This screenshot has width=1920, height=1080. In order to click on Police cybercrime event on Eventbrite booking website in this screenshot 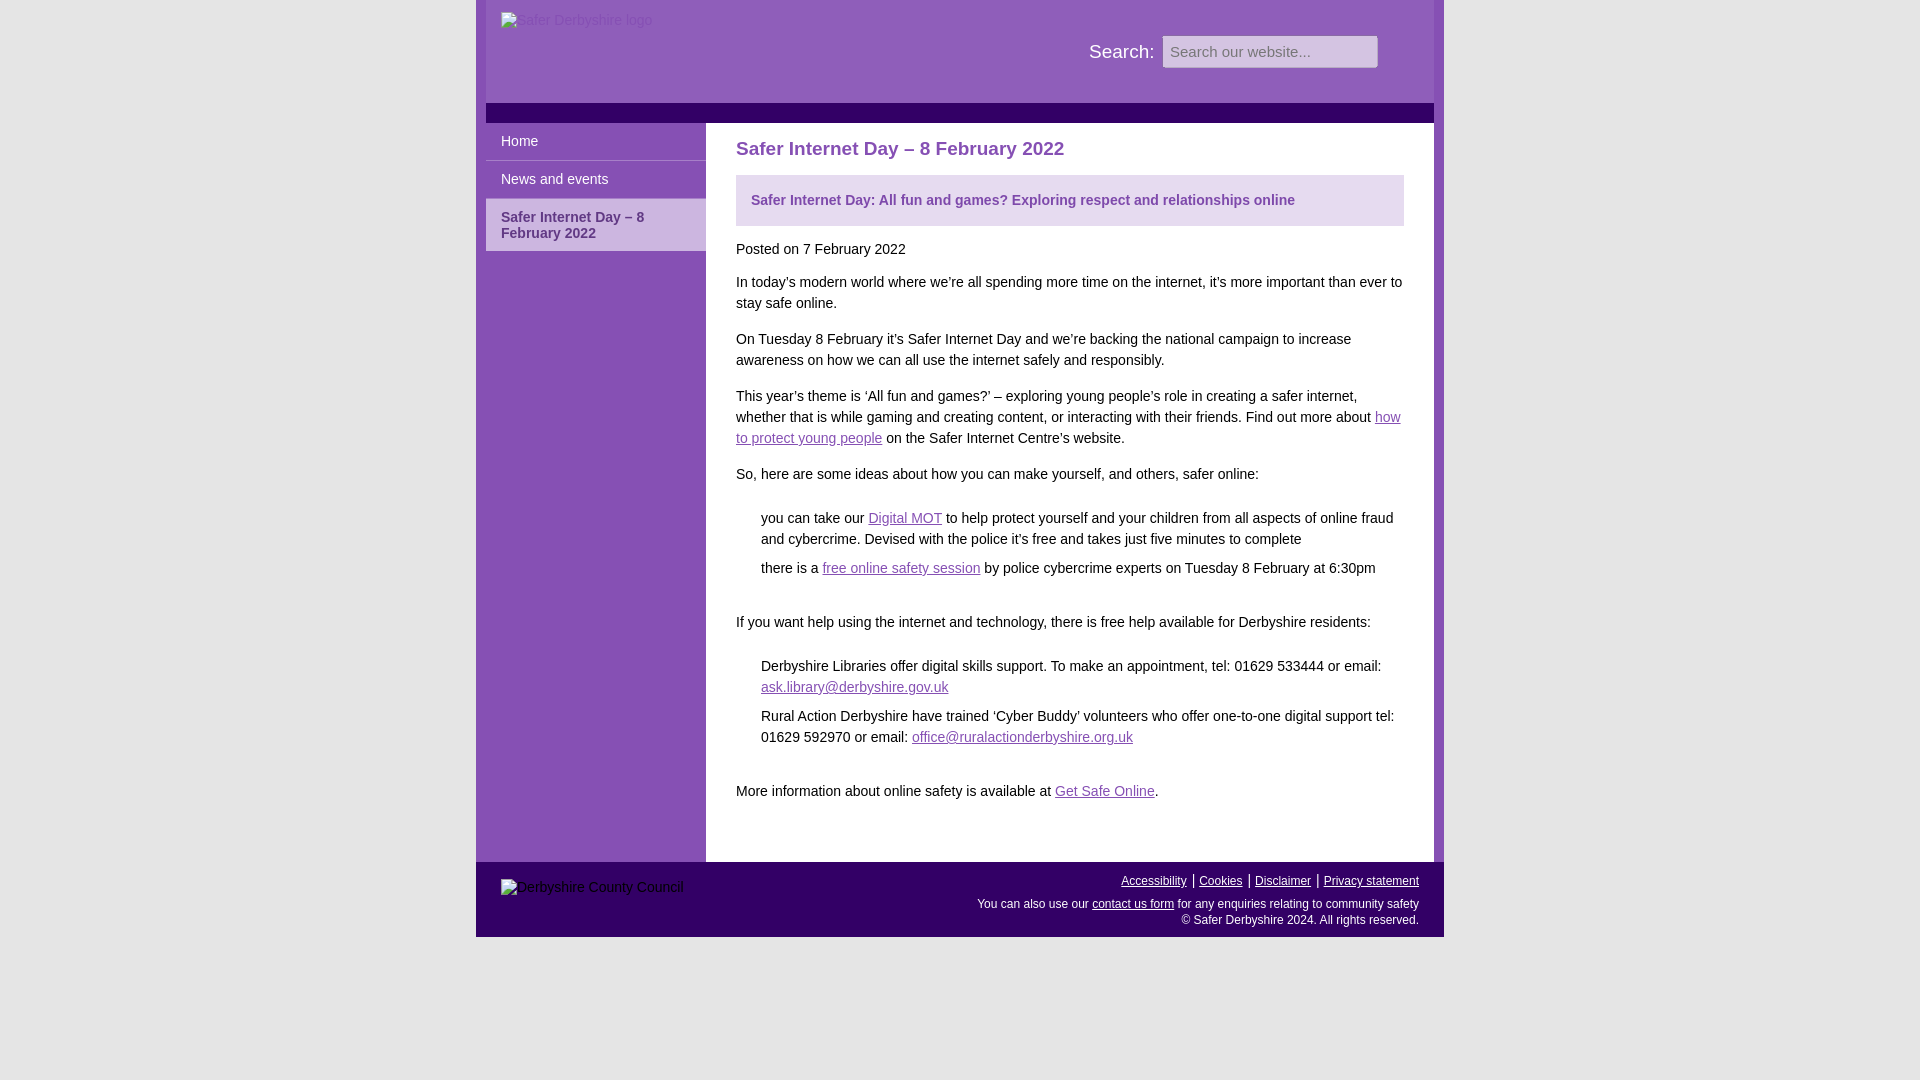, I will do `click(900, 568)`.